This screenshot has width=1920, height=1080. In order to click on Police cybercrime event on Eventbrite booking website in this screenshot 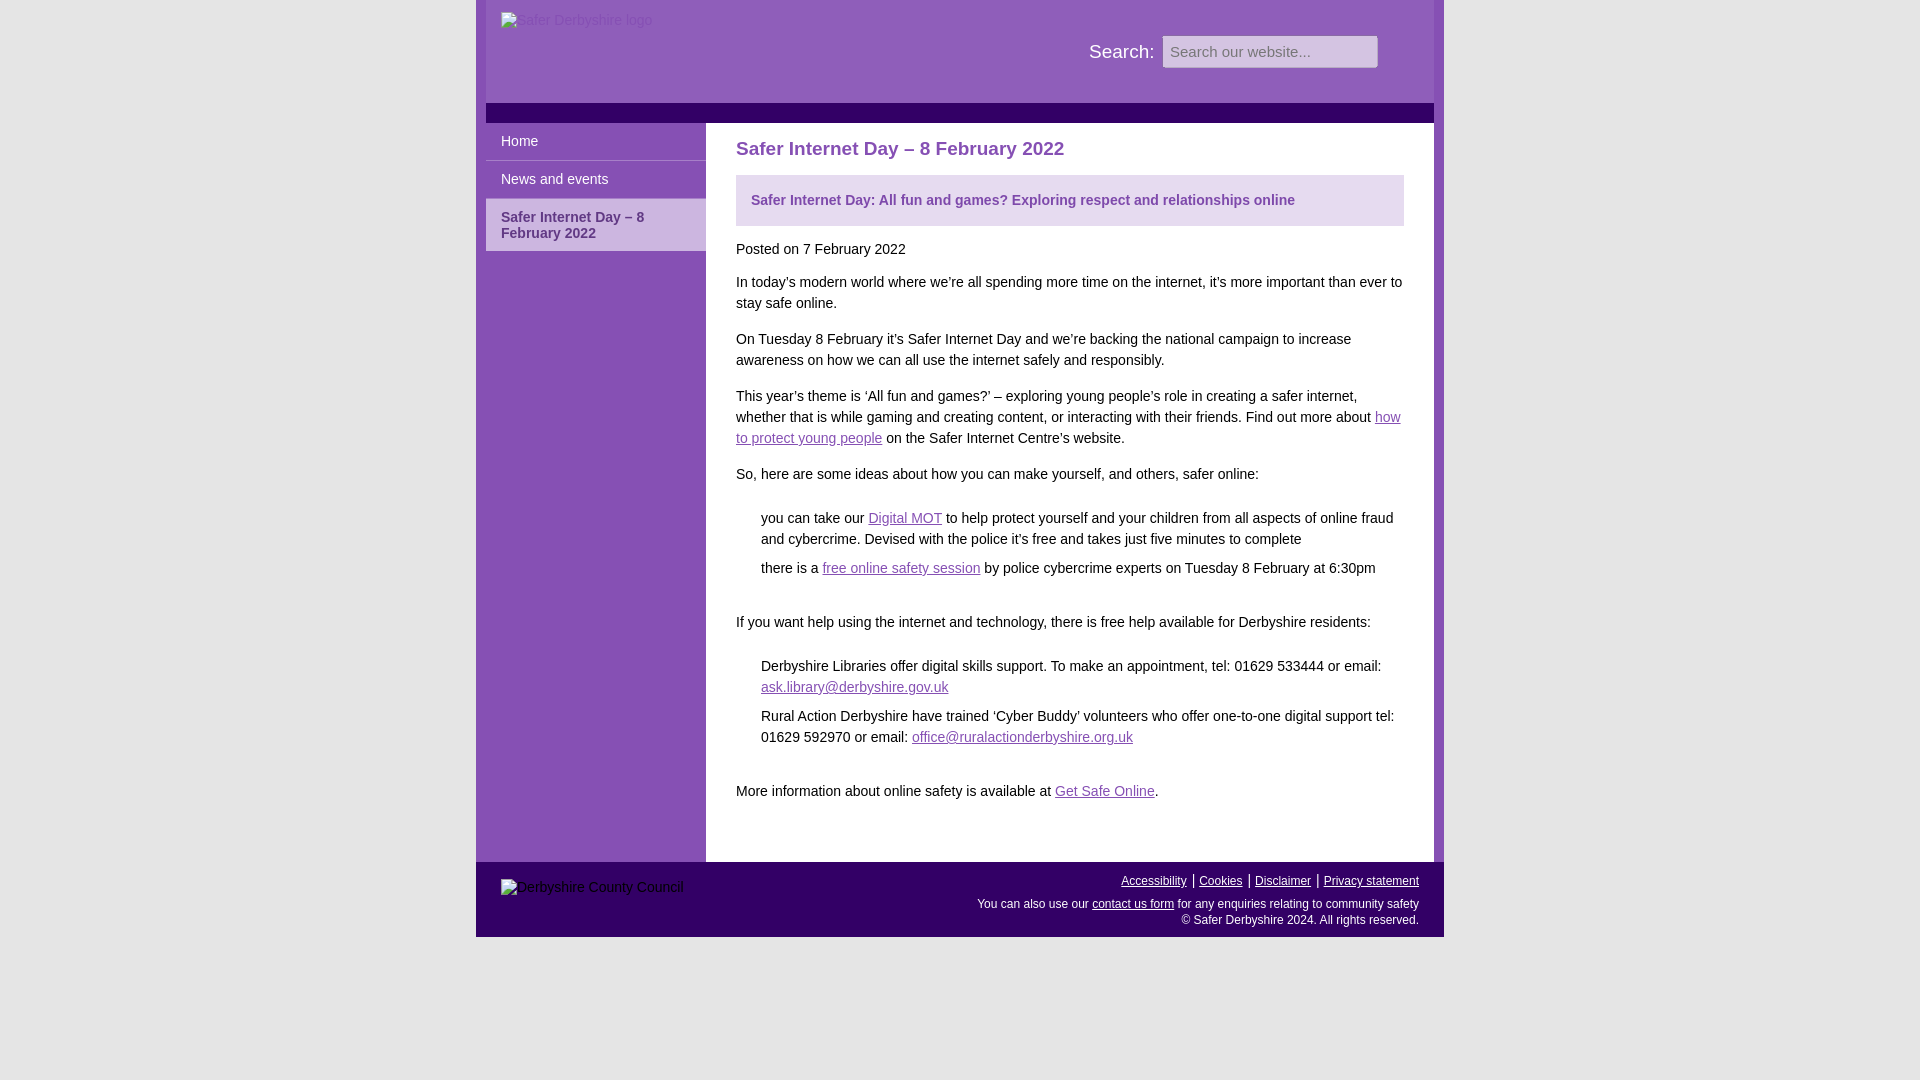, I will do `click(900, 568)`.